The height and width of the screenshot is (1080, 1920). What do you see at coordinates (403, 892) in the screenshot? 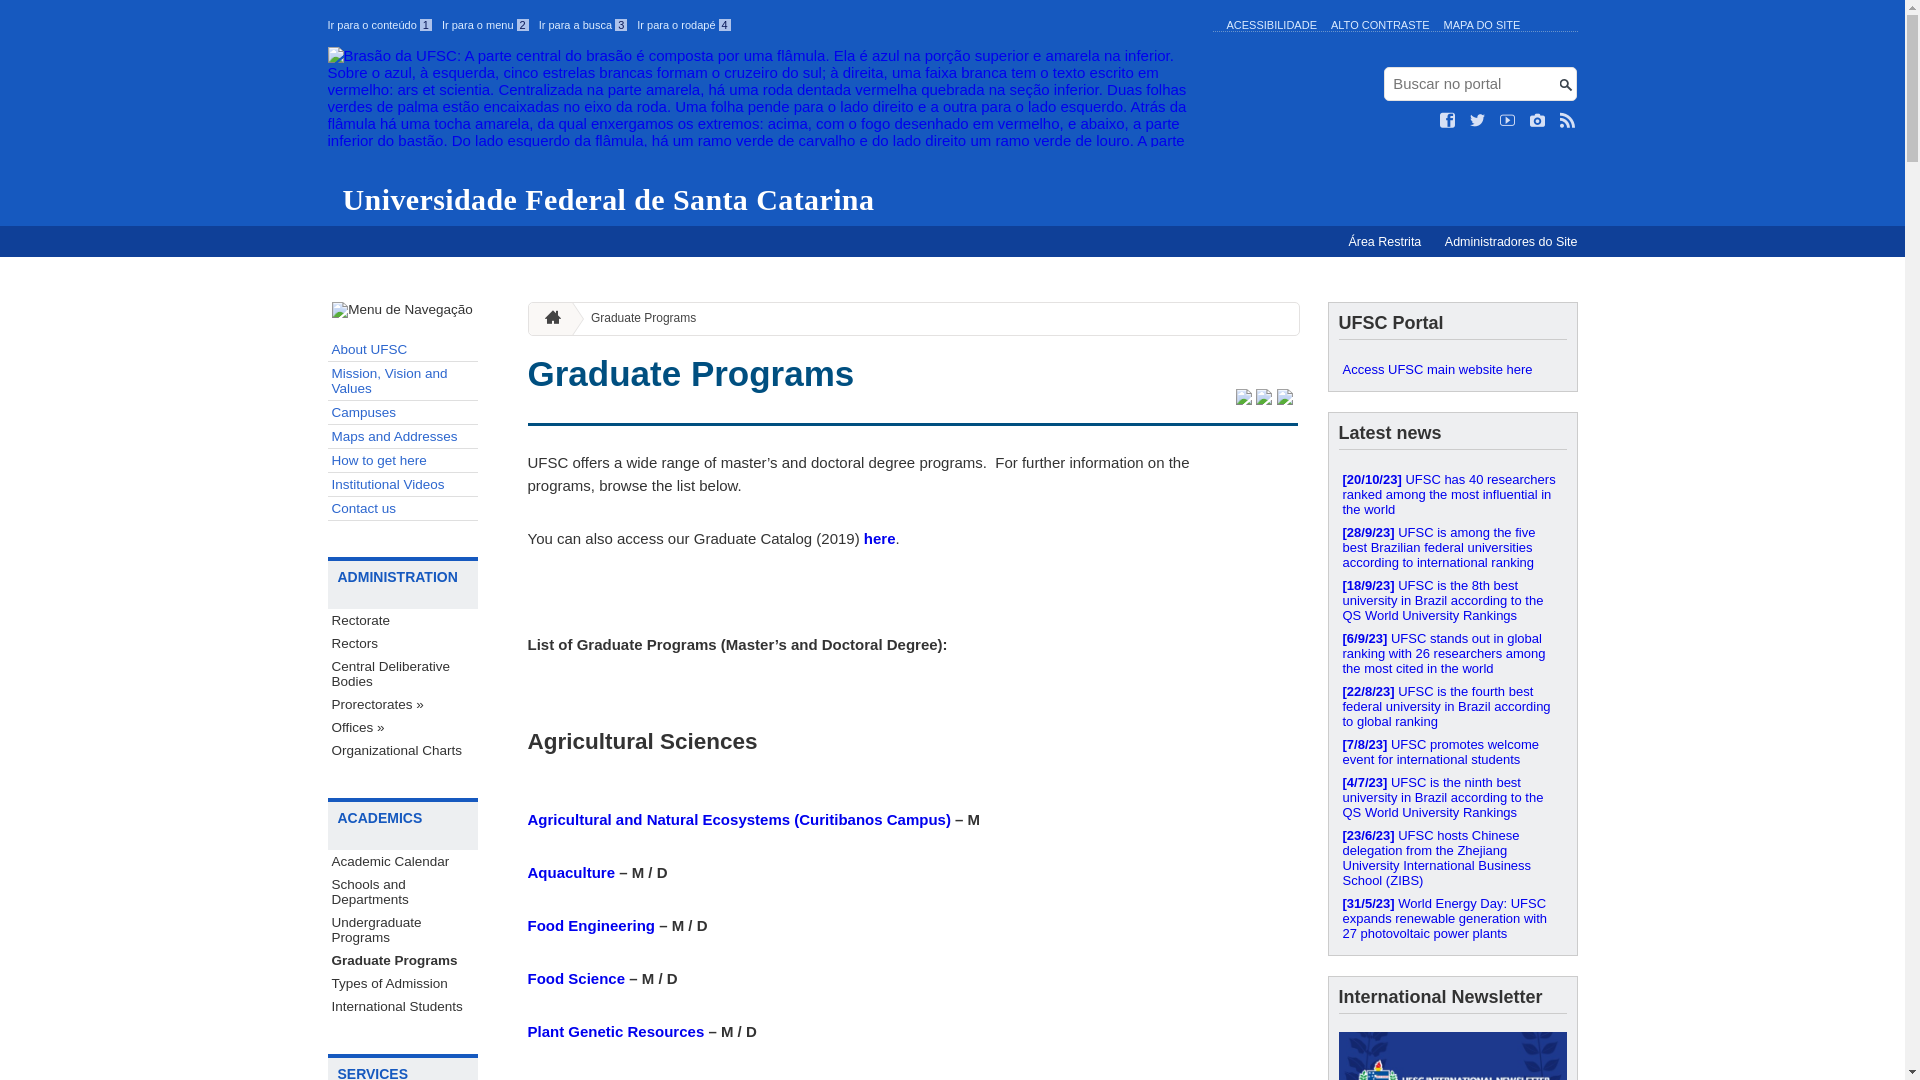
I see `Schools and Departments` at bounding box center [403, 892].